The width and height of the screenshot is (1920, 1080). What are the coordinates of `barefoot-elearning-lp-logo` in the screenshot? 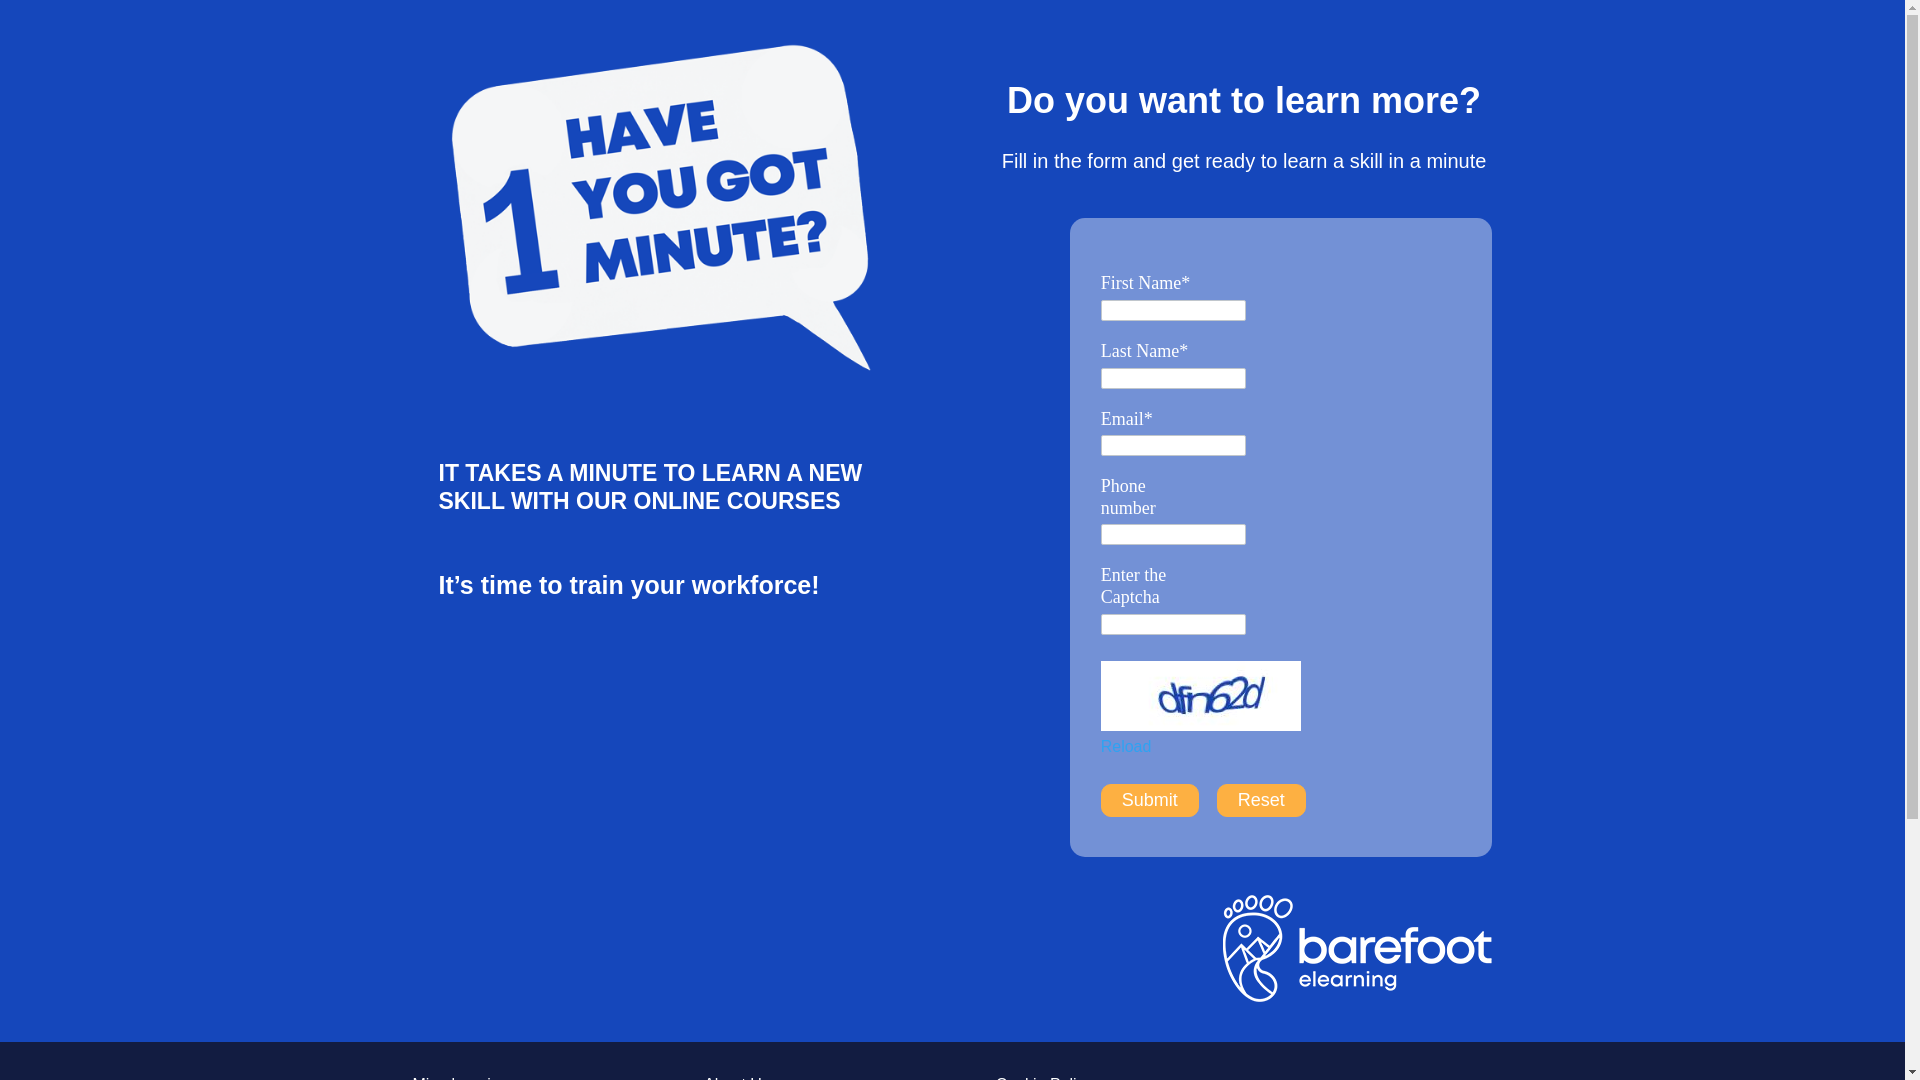 It's located at (1357, 952).